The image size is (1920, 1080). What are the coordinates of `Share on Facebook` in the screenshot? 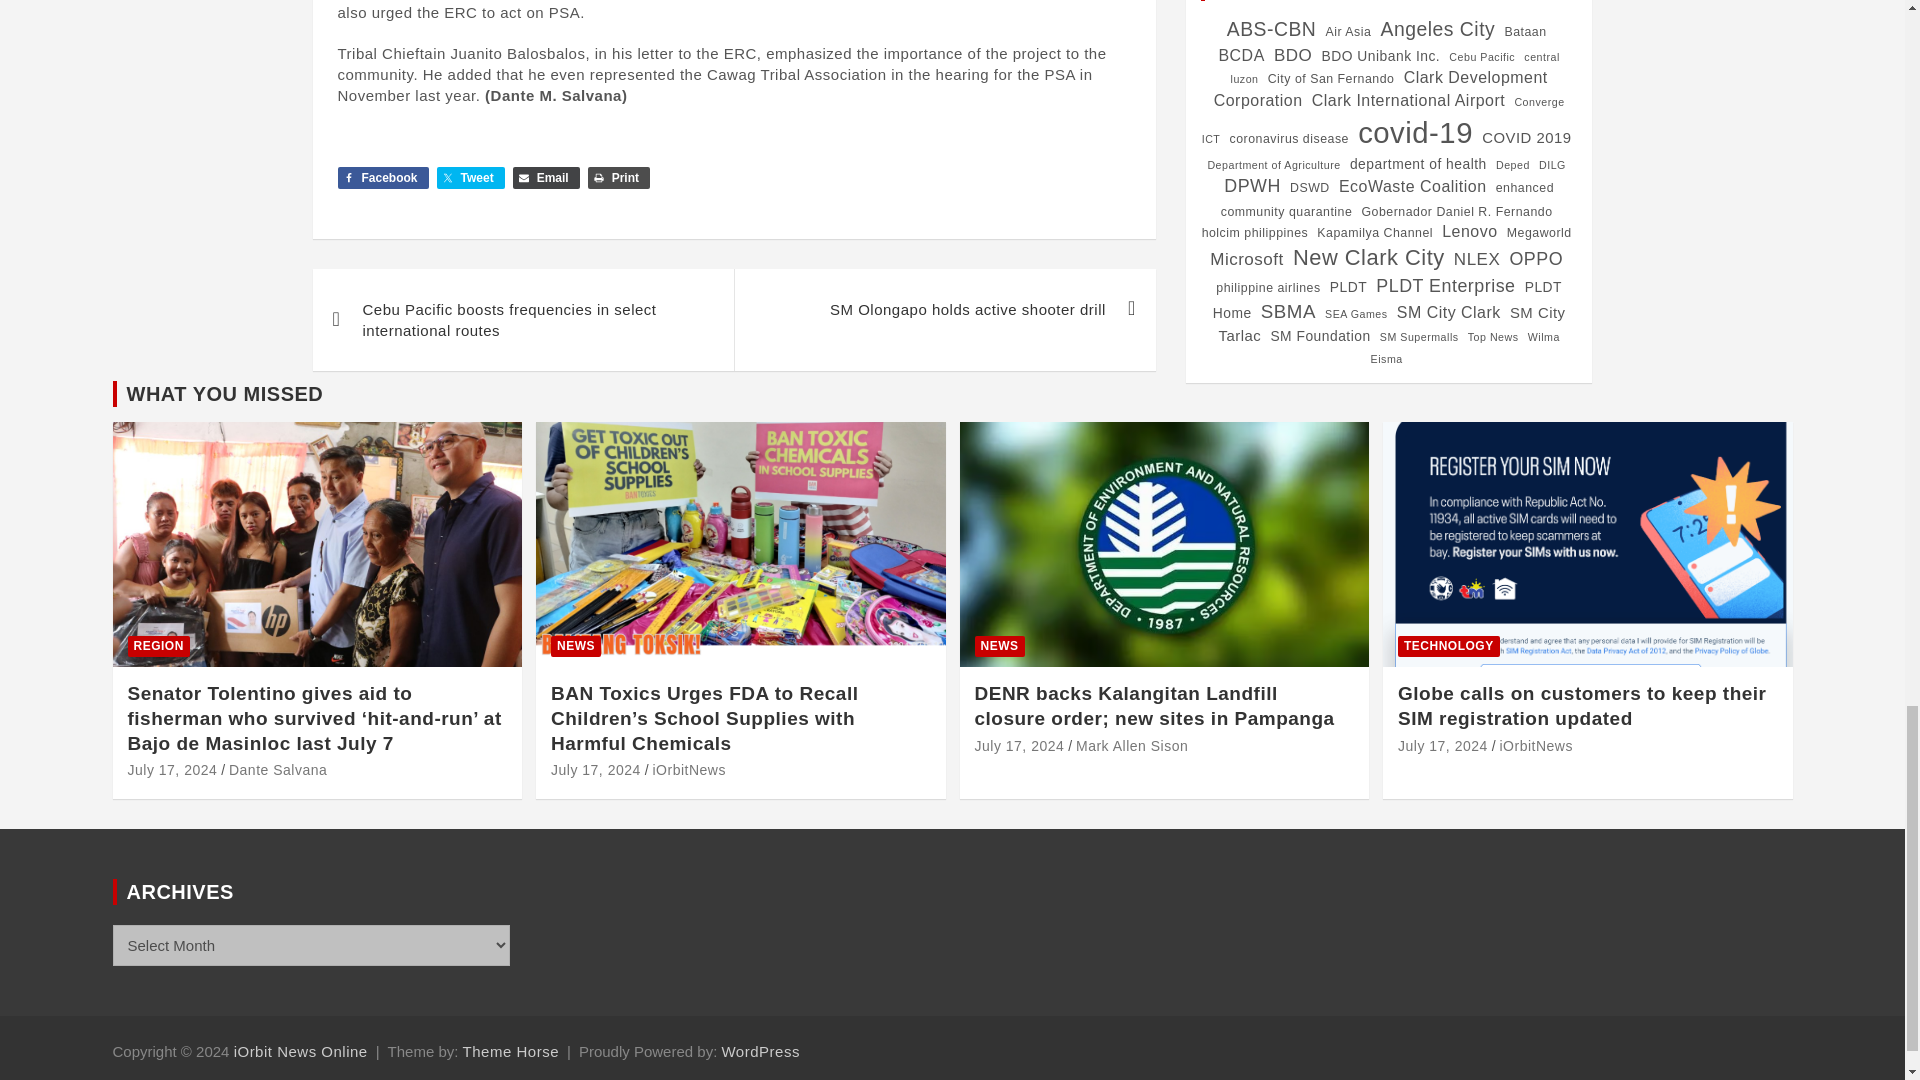 It's located at (382, 178).